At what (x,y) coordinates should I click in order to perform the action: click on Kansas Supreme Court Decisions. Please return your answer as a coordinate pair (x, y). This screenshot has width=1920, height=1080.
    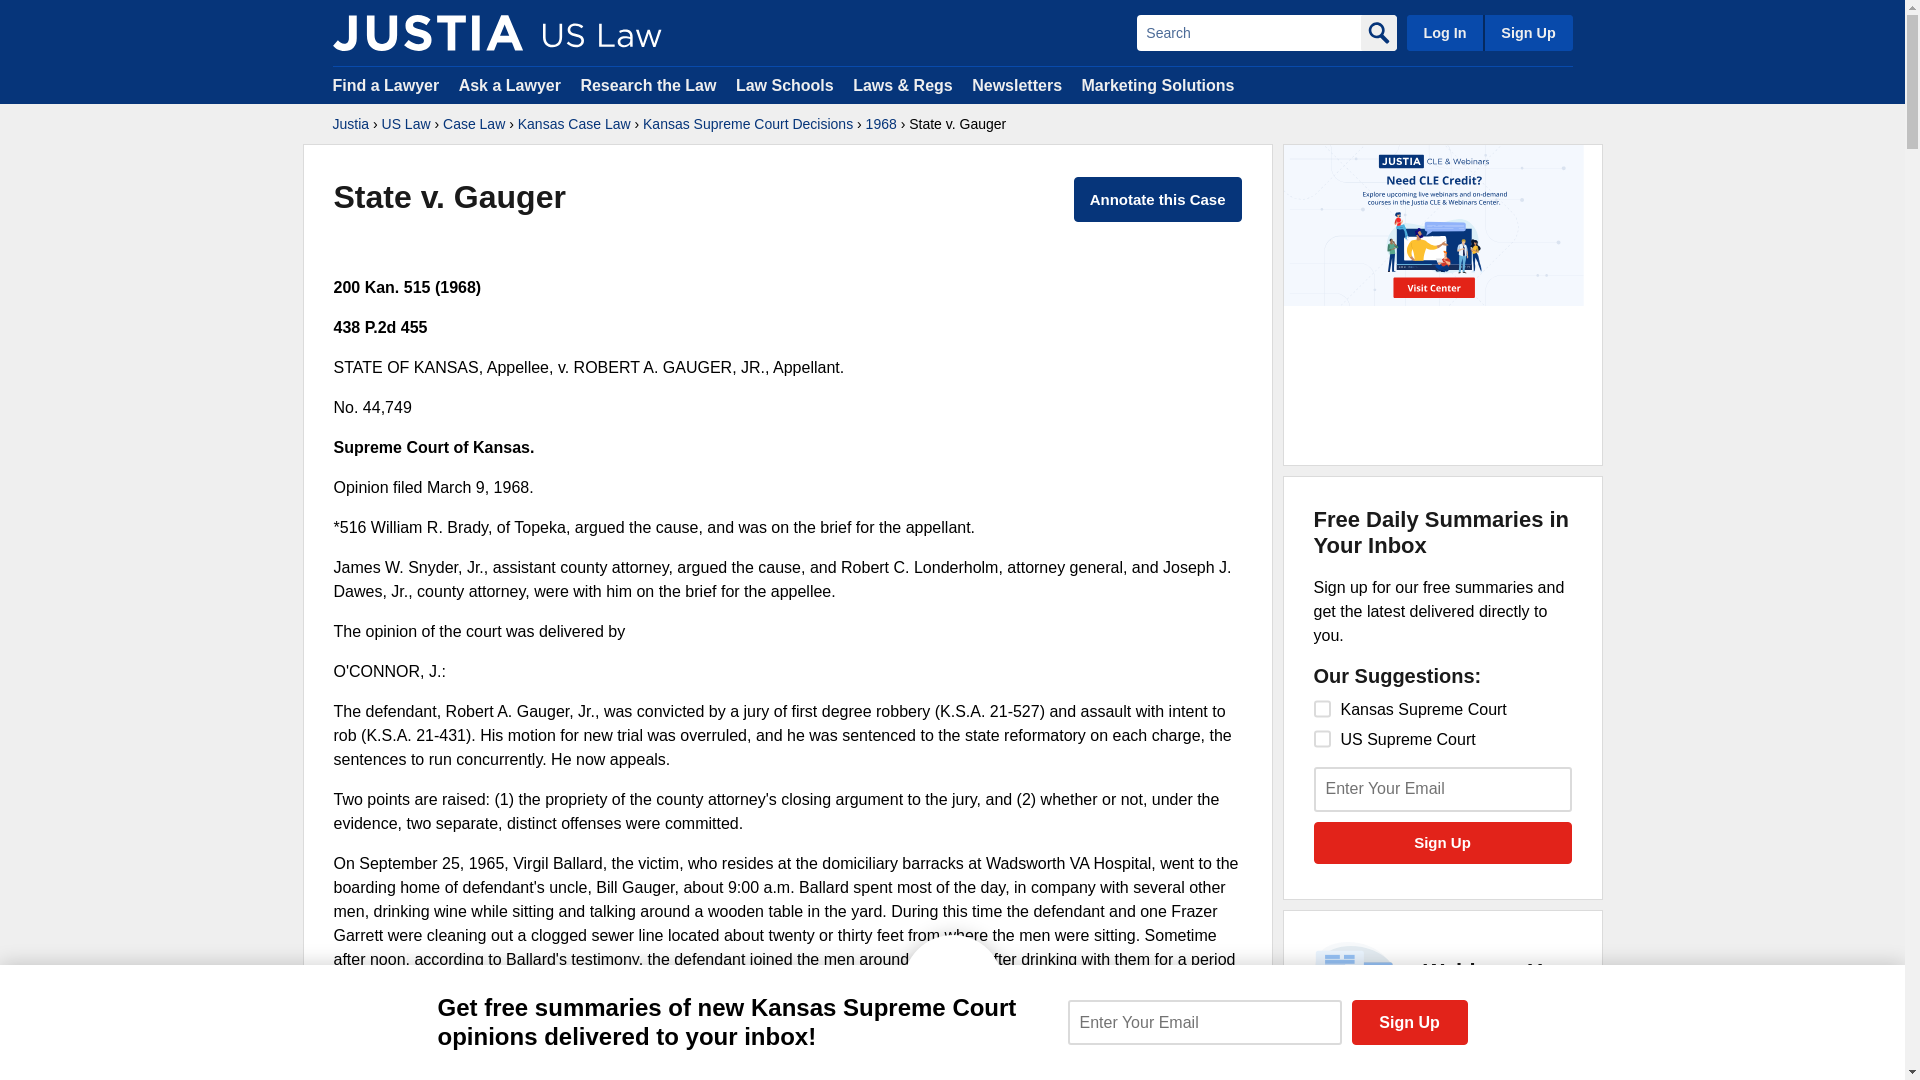
    Looking at the image, I should click on (748, 124).